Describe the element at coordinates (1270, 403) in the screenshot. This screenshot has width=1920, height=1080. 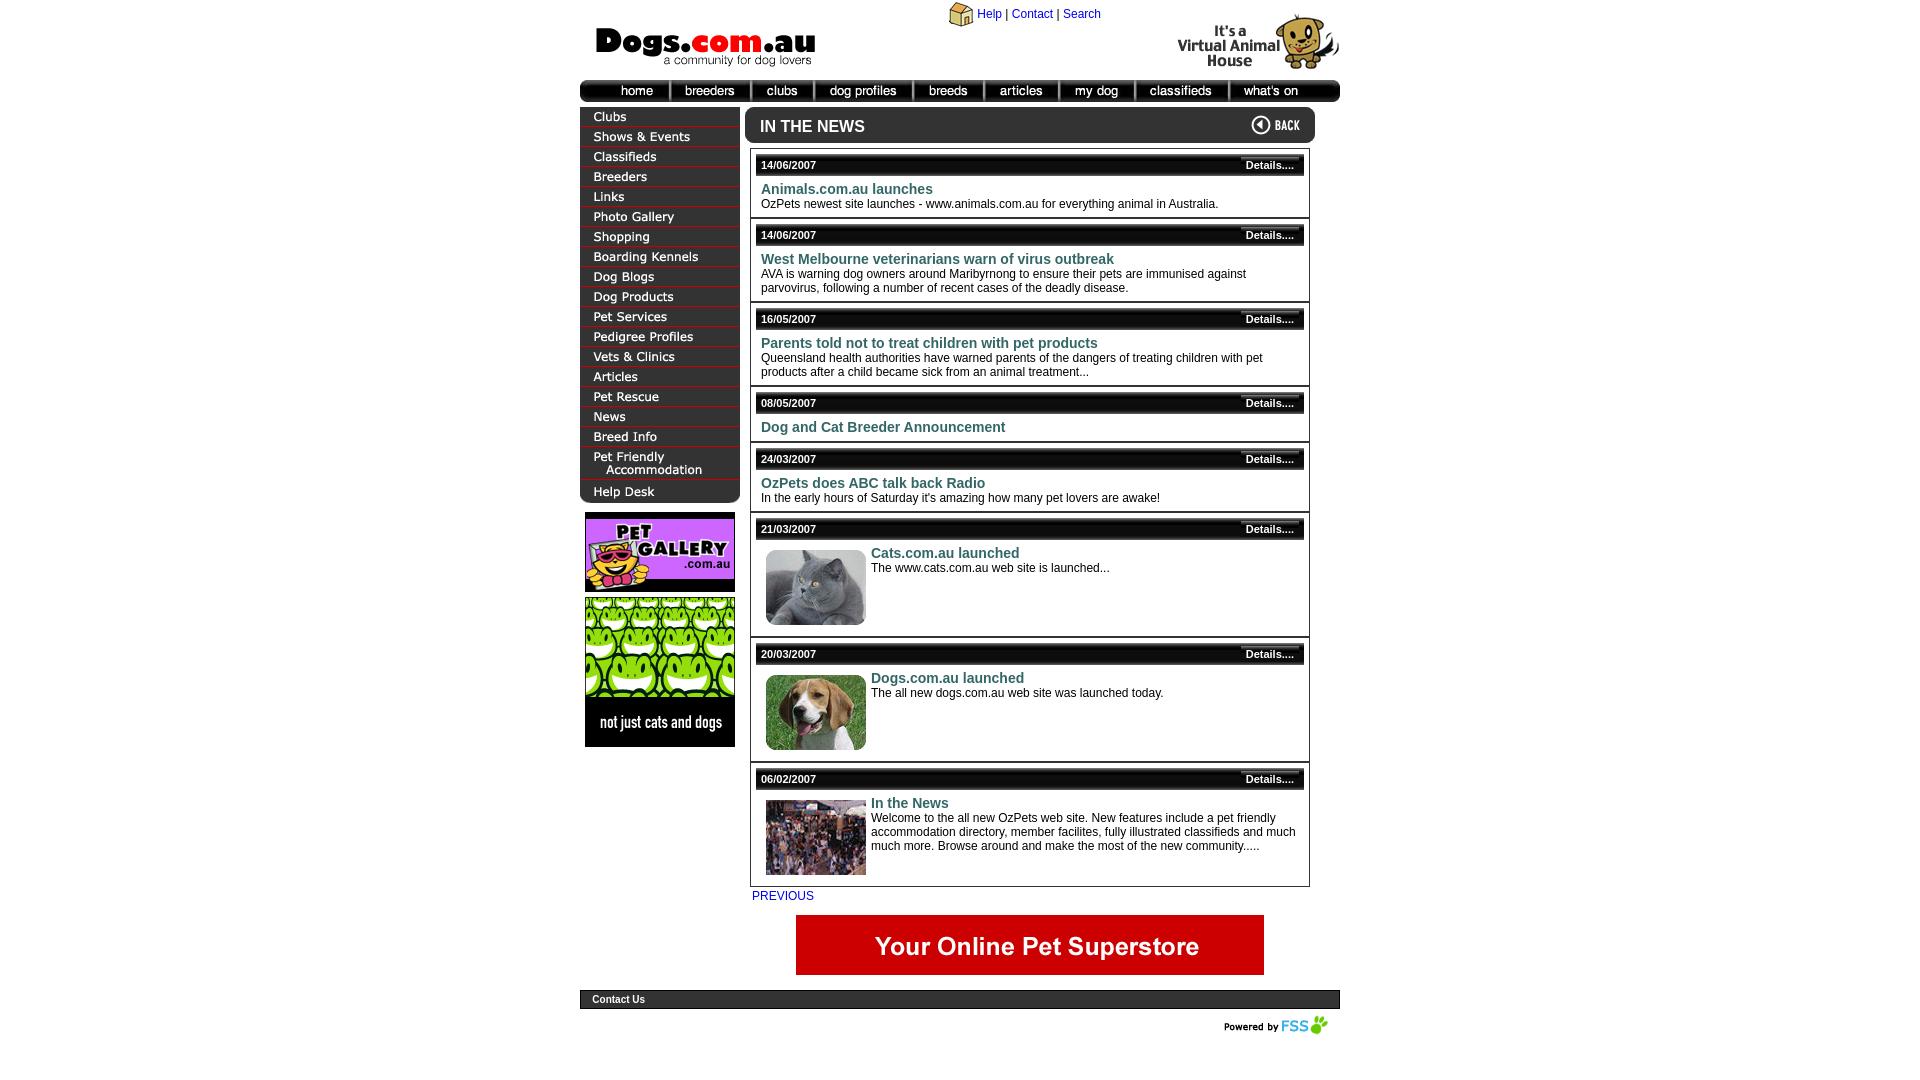
I see `Details....` at that location.